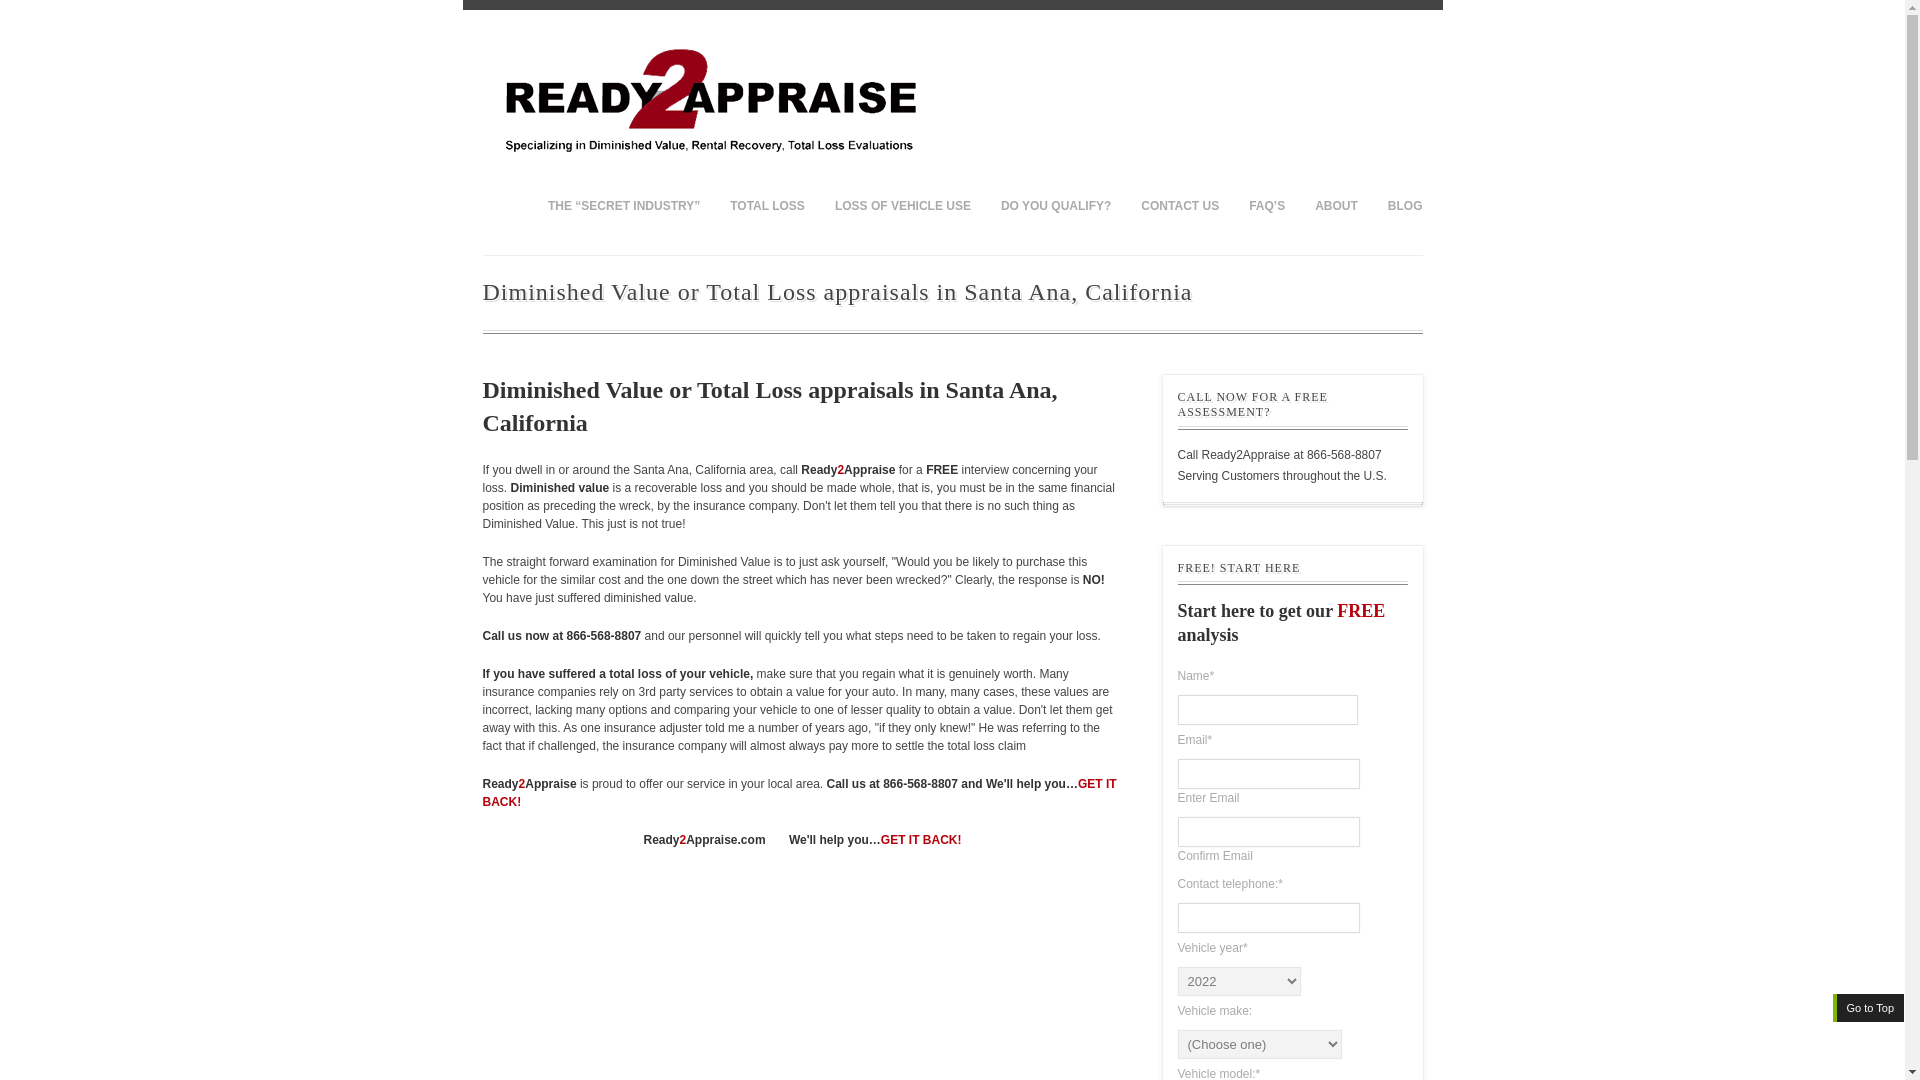 This screenshot has width=1920, height=1080. I want to click on CONTACT US, so click(1180, 205).